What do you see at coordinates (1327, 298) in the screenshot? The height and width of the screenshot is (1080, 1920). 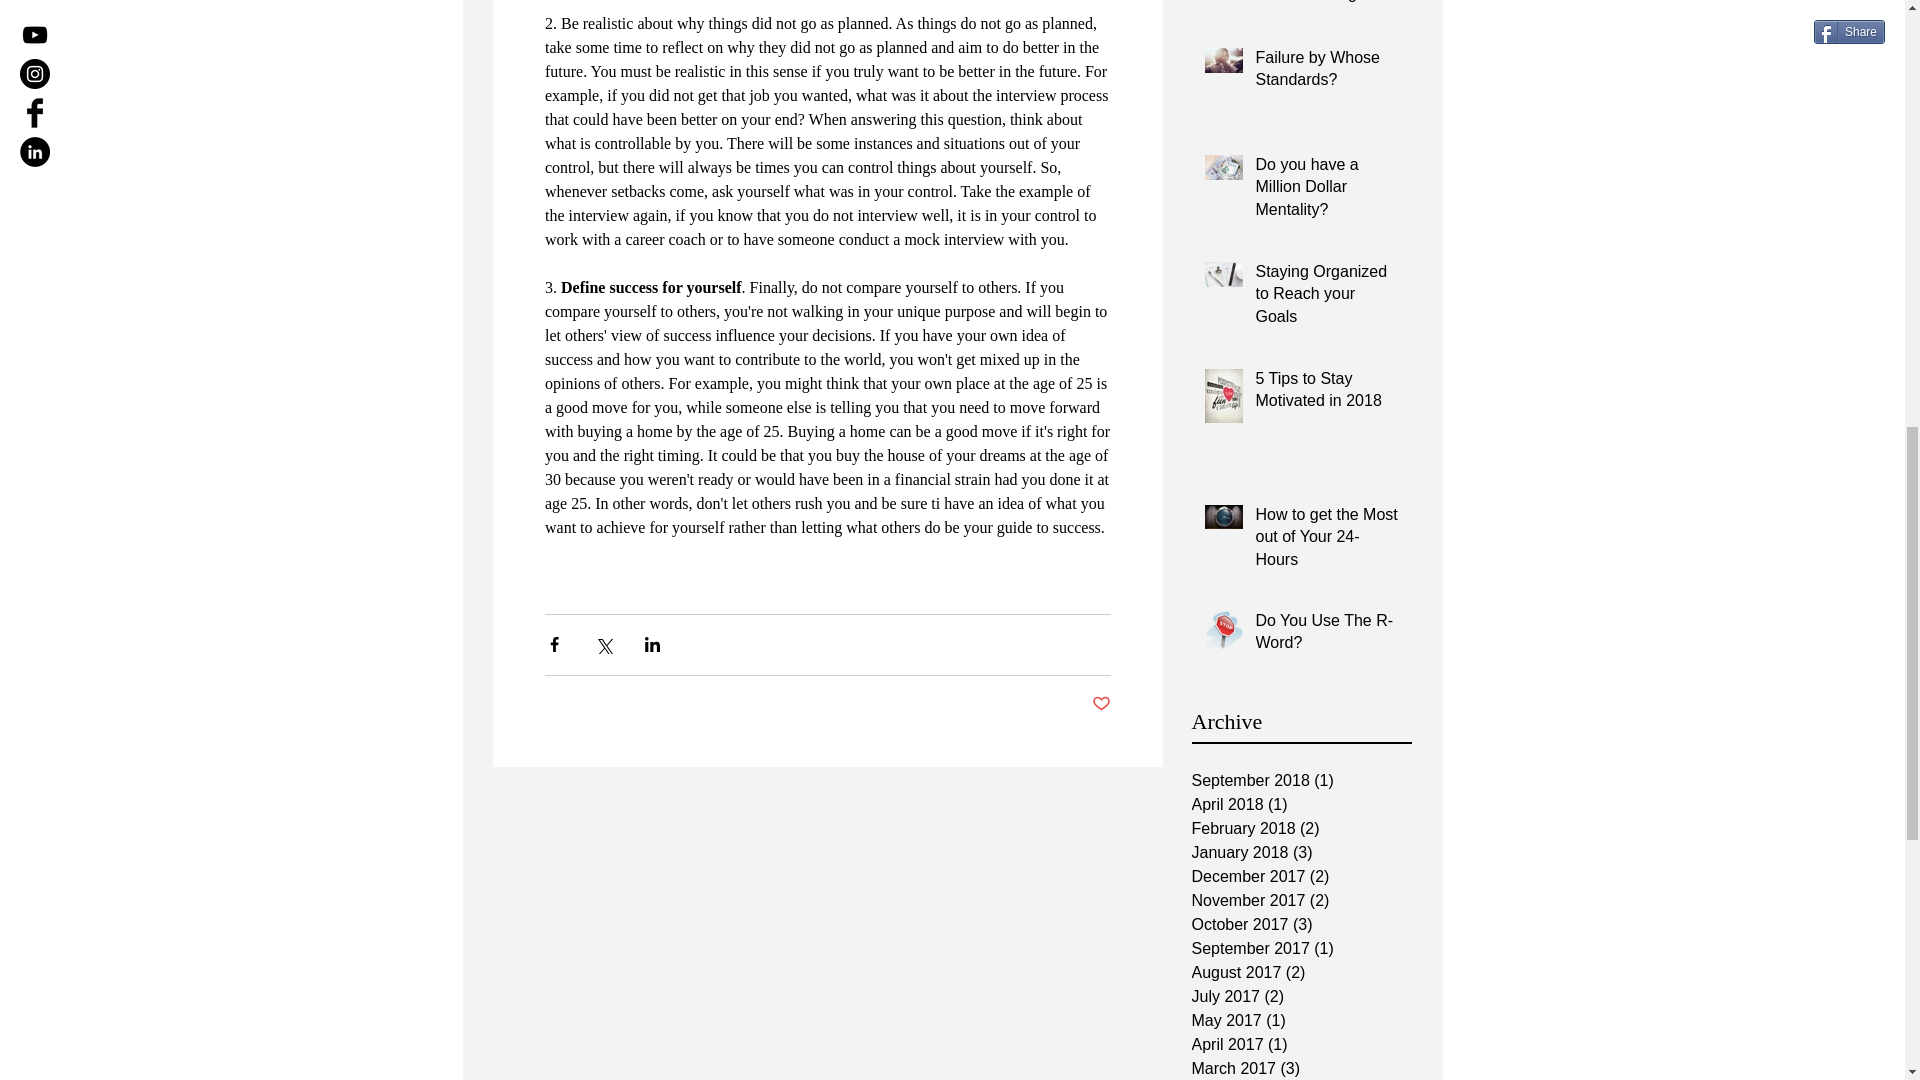 I see `Staying Organized to Reach your Goals` at bounding box center [1327, 298].